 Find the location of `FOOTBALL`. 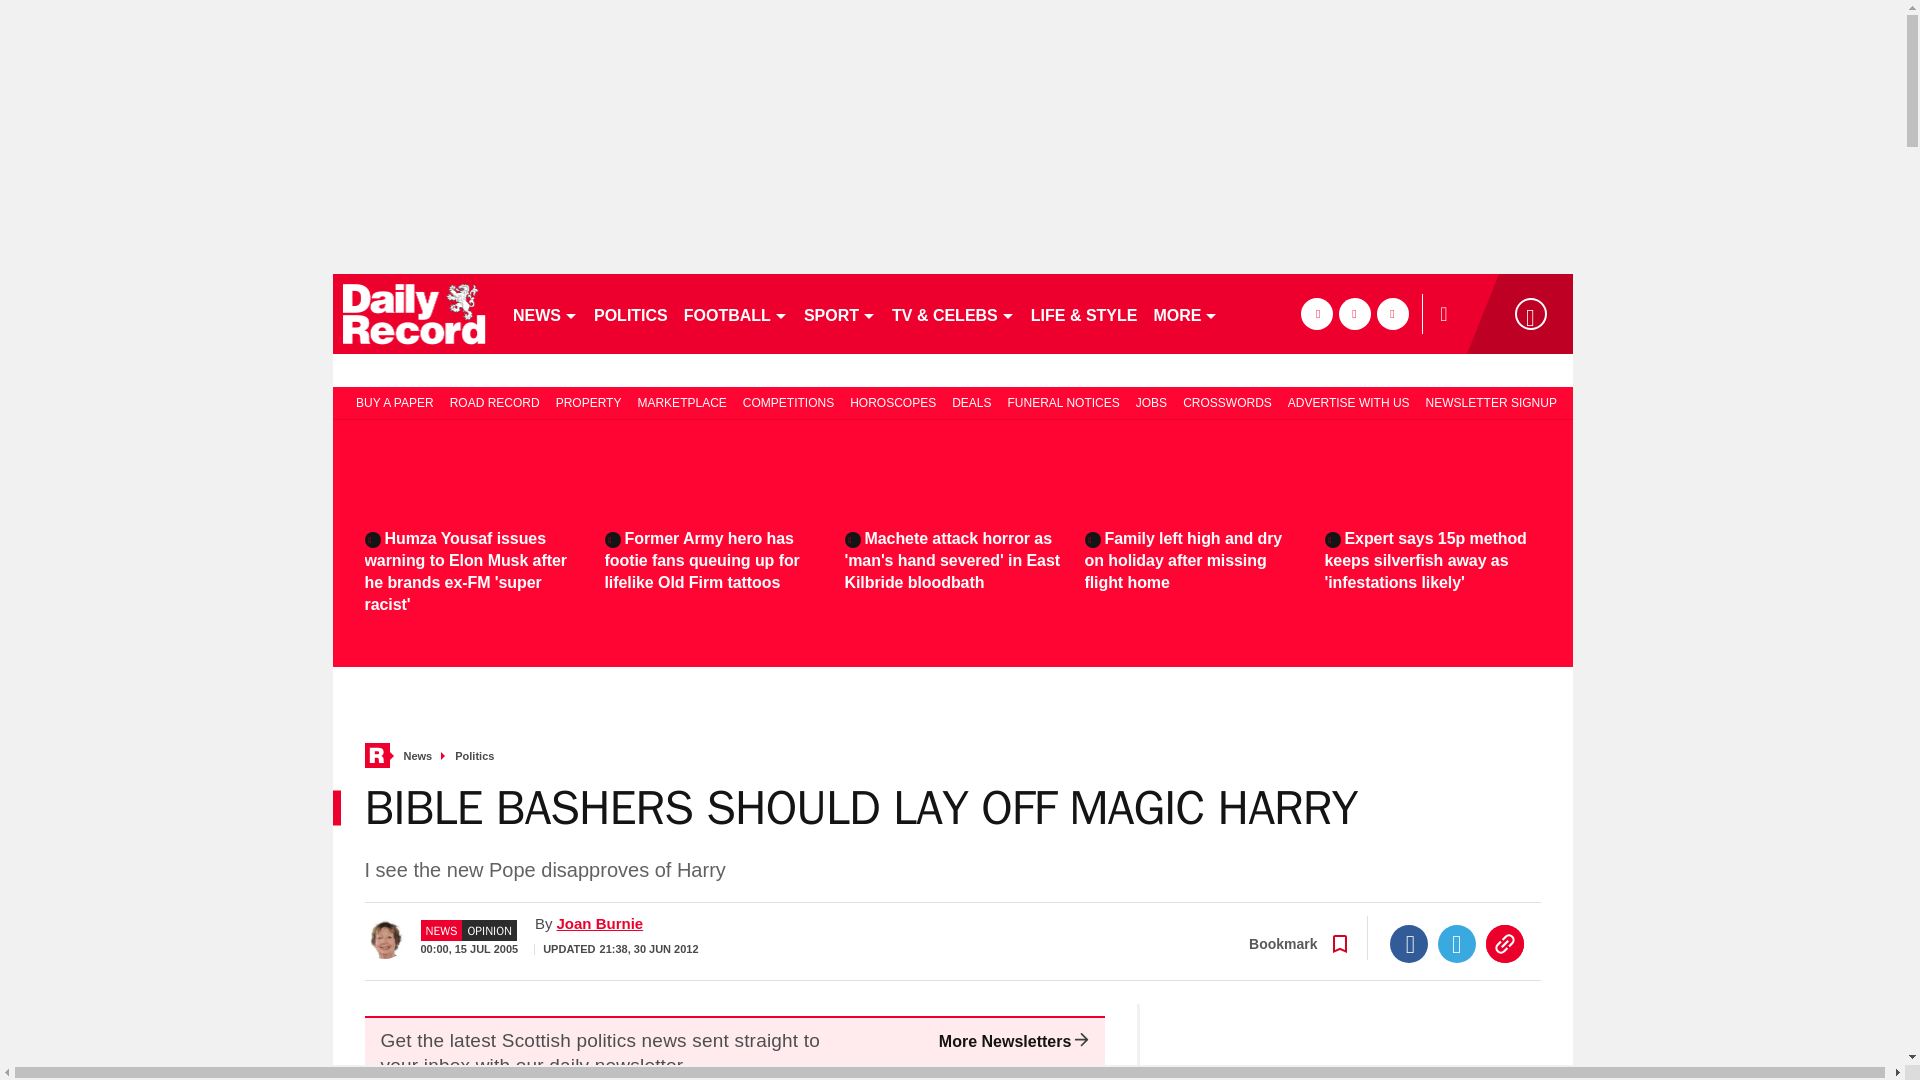

FOOTBALL is located at coordinates (736, 314).